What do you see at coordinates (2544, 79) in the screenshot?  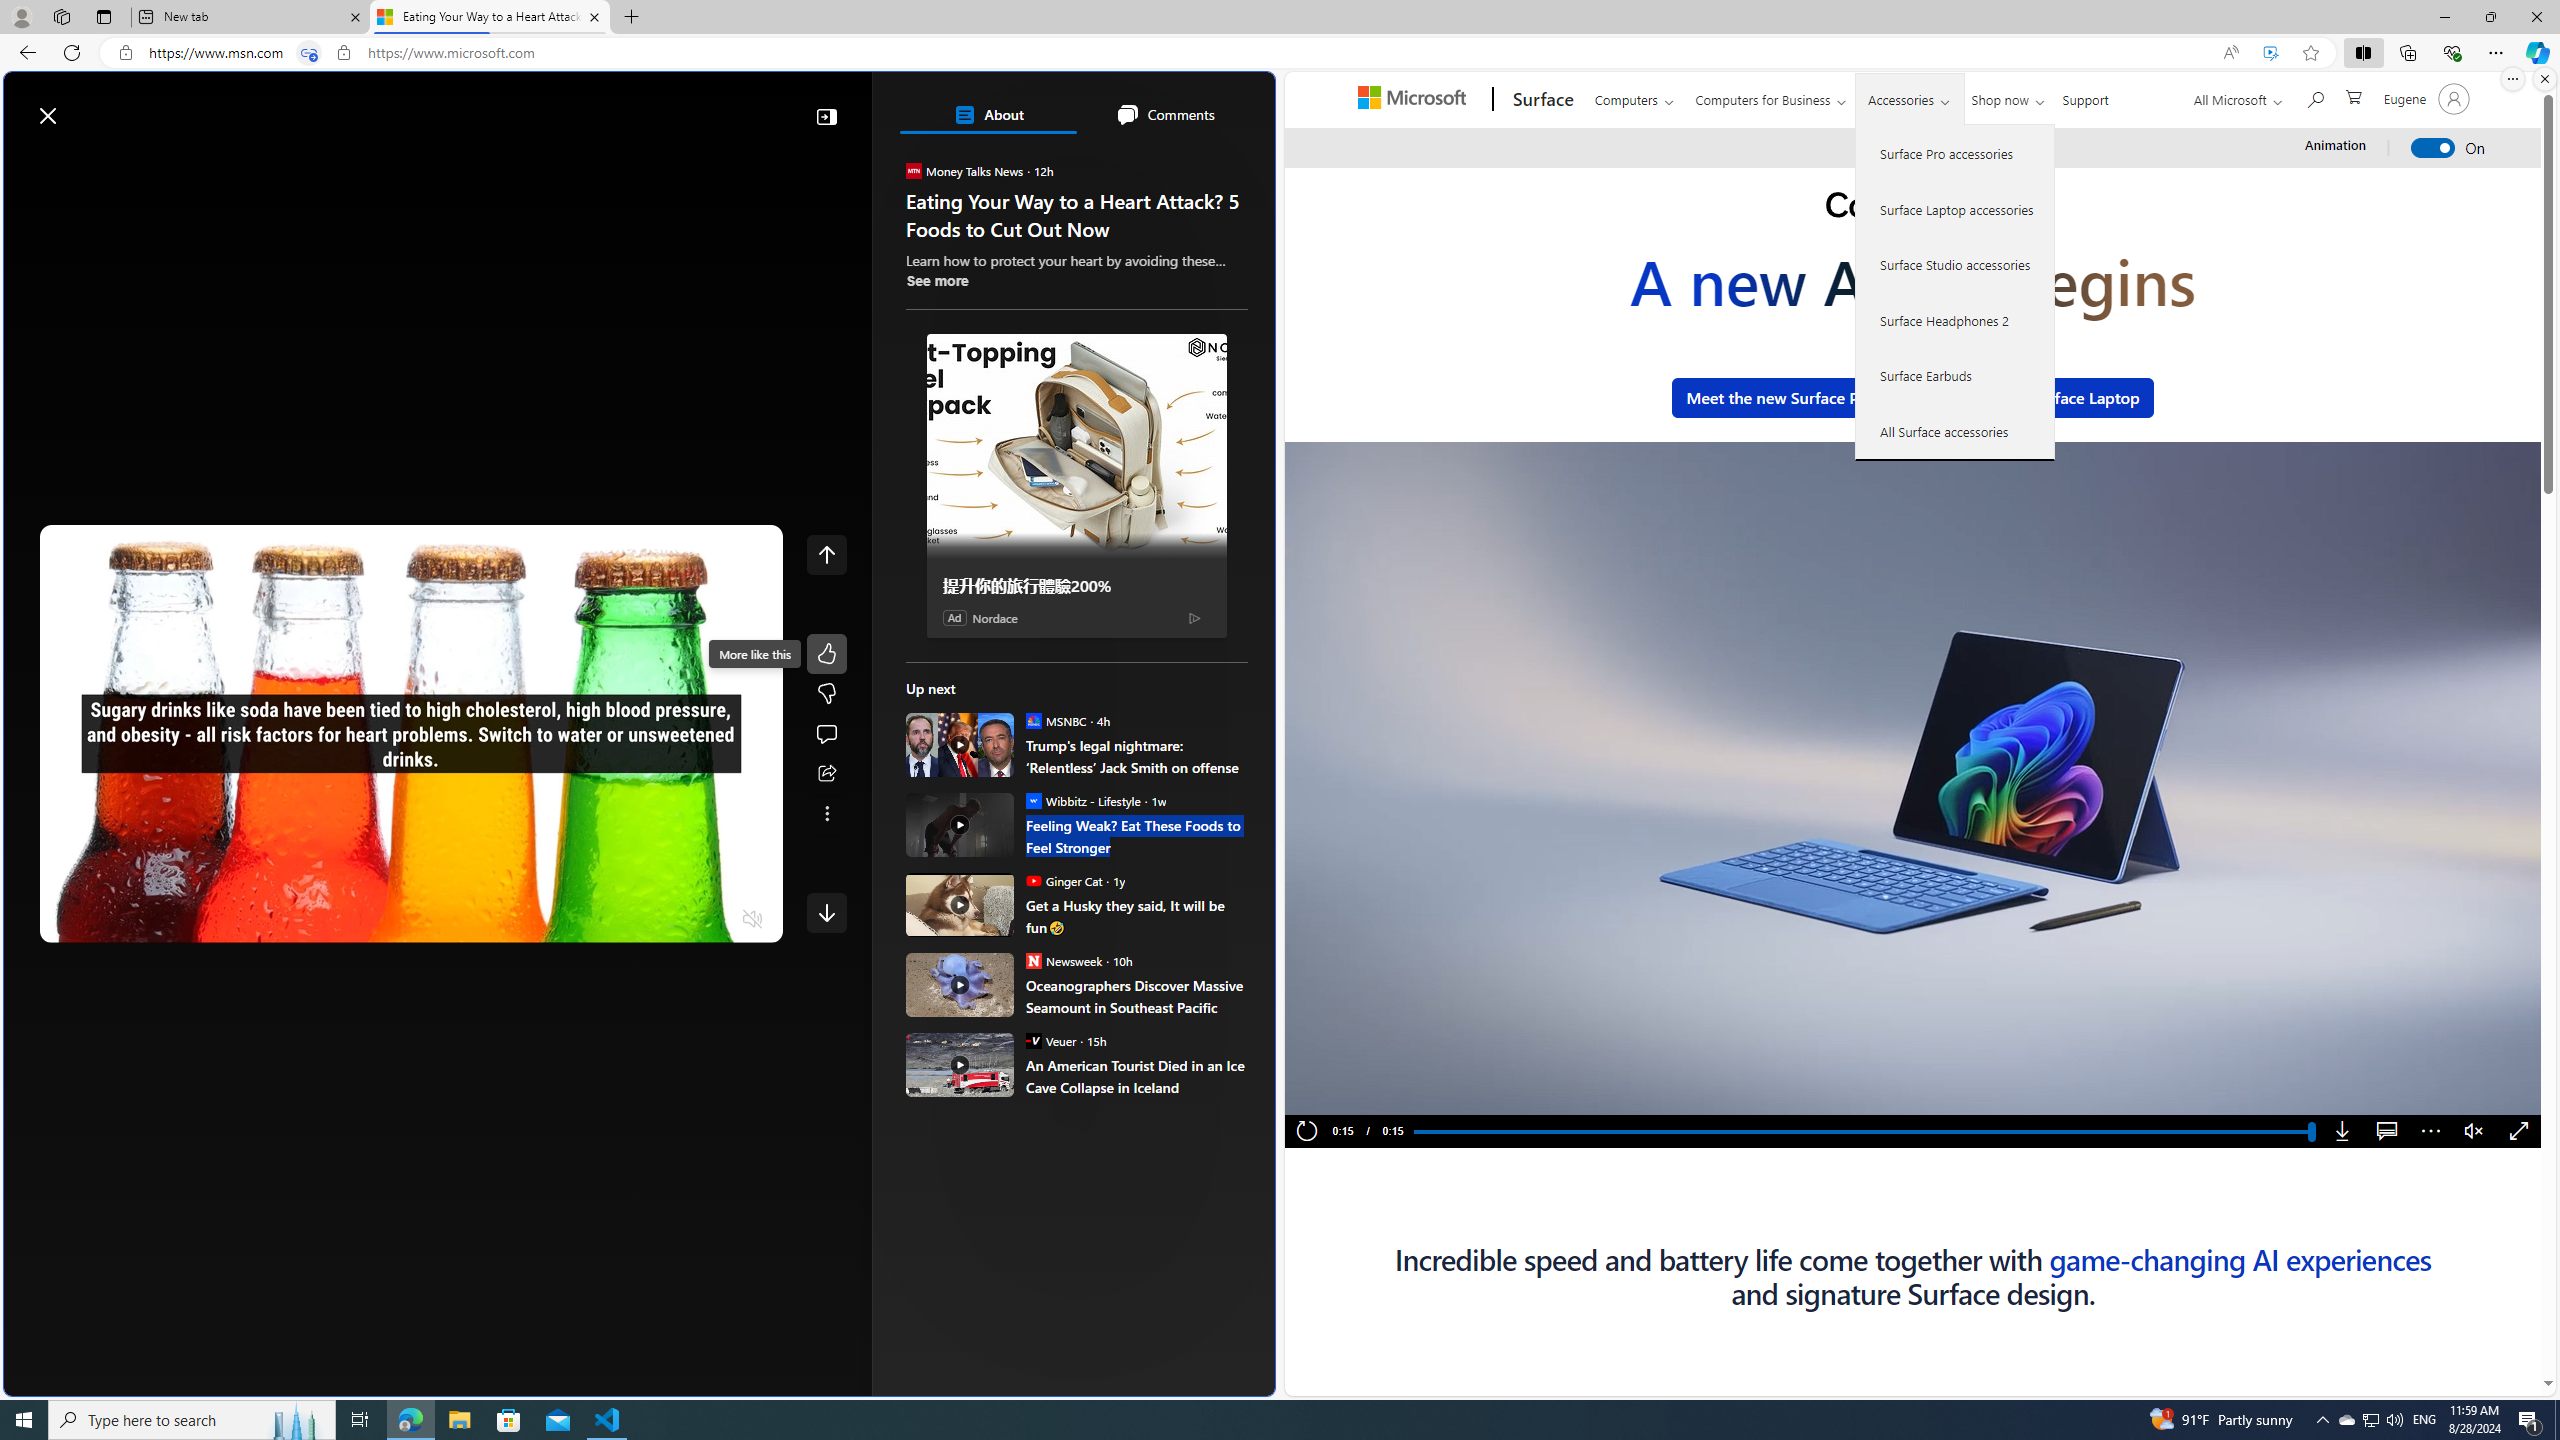 I see `Close split screen.` at bounding box center [2544, 79].